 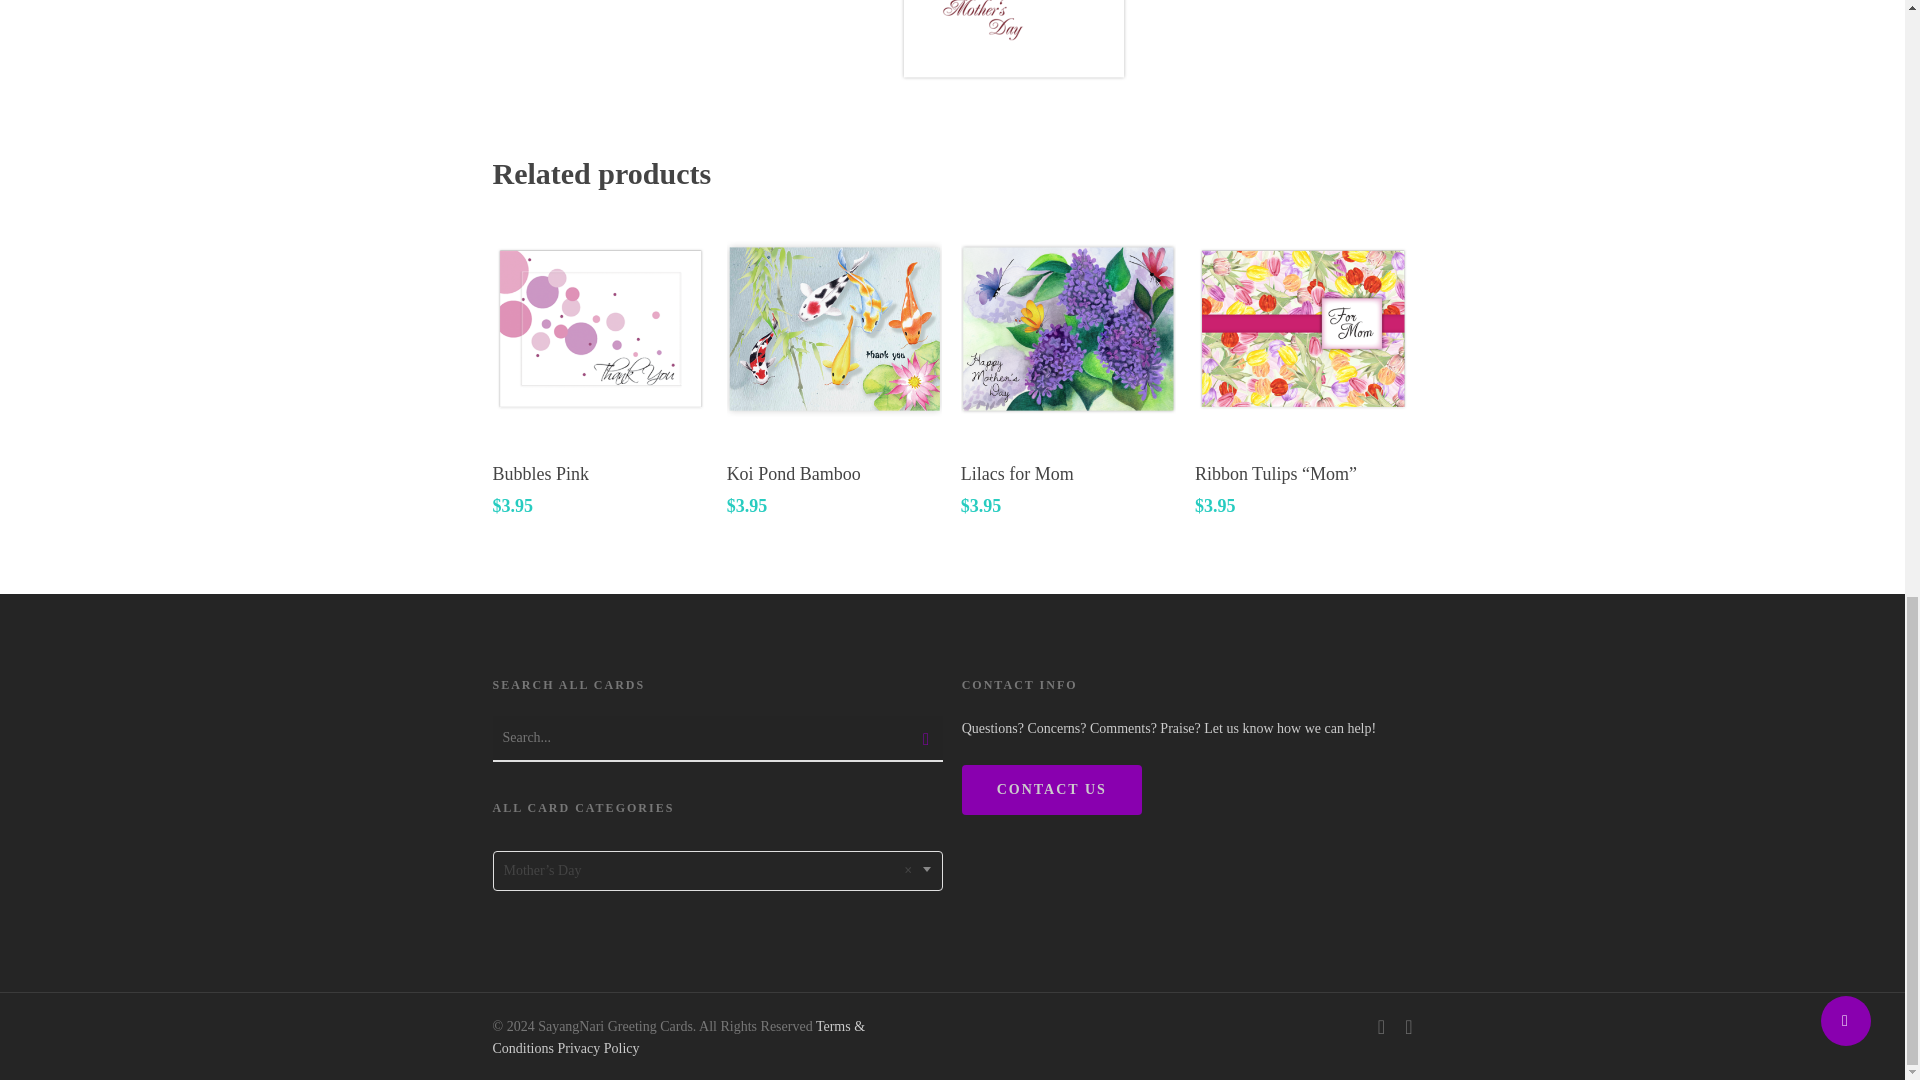 What do you see at coordinates (716, 739) in the screenshot?
I see `Search for:` at bounding box center [716, 739].